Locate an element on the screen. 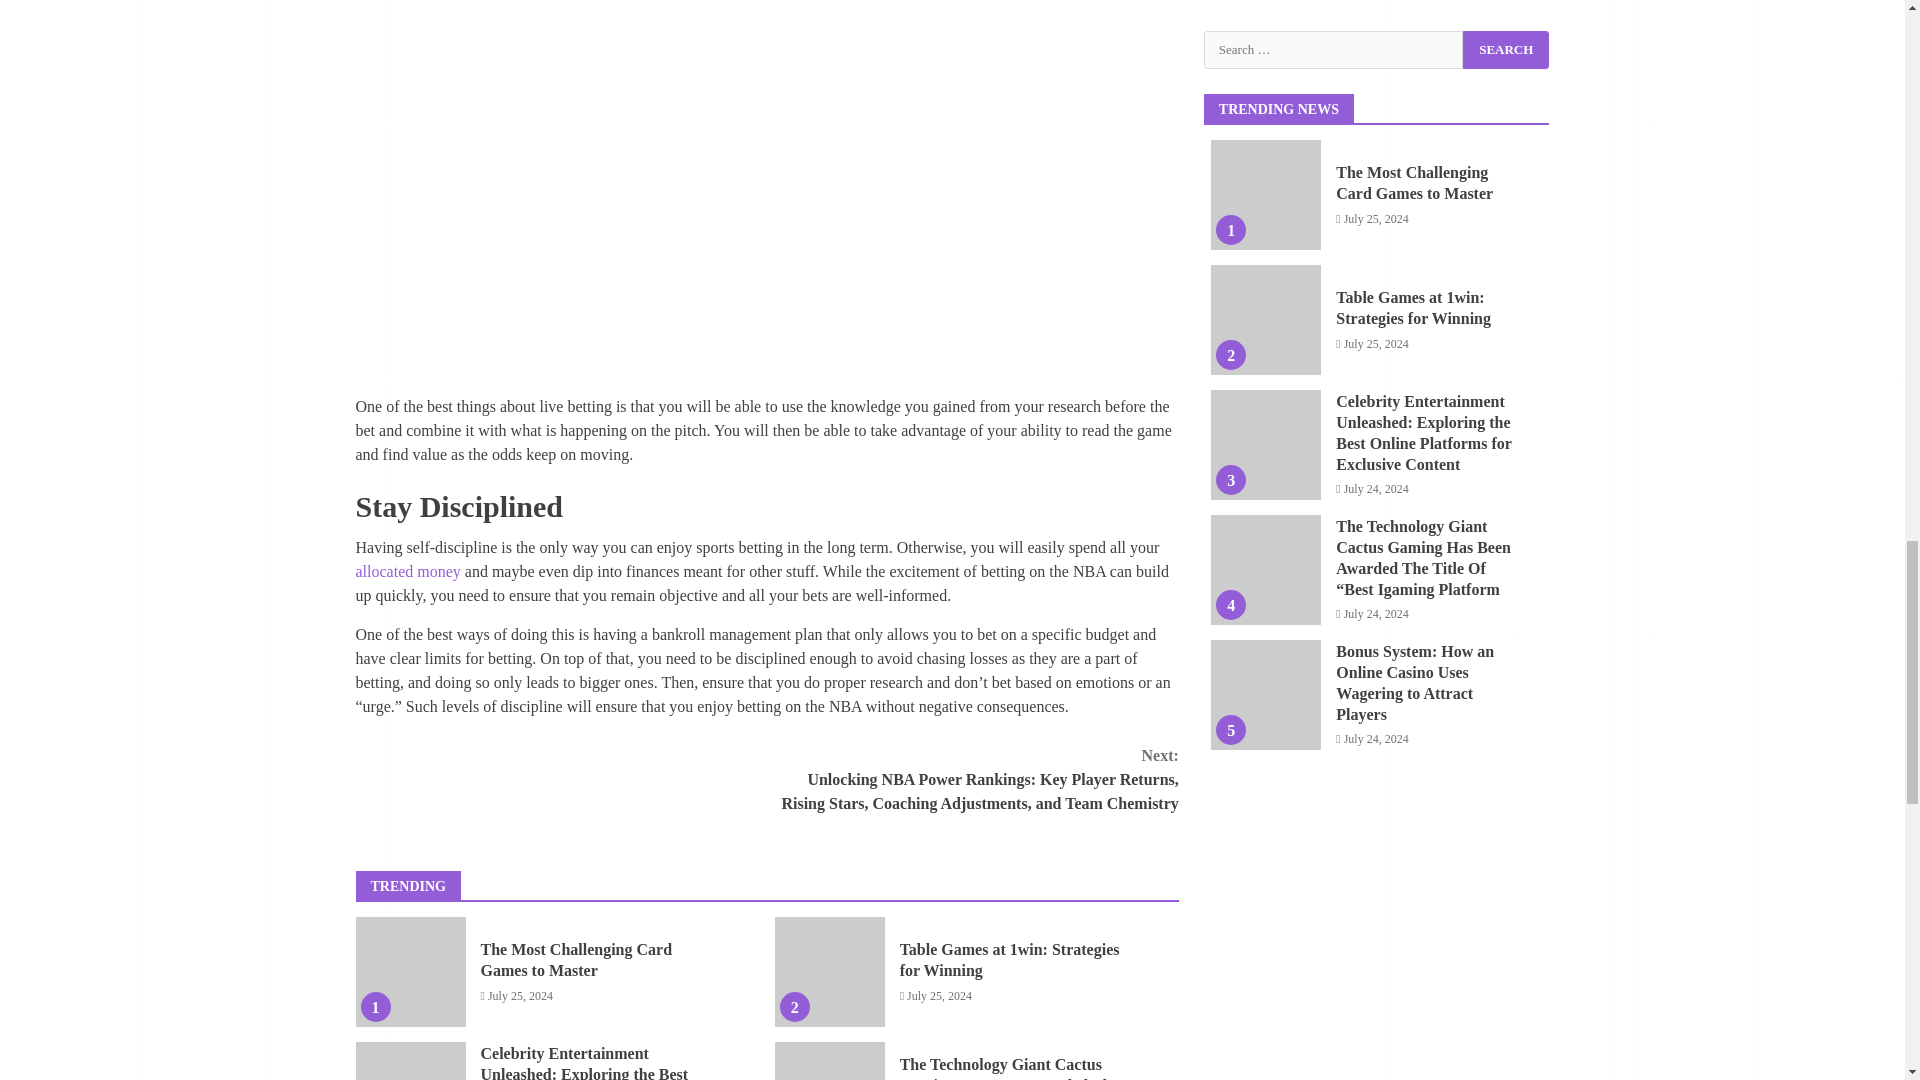 The height and width of the screenshot is (1080, 1920). allocated money is located at coordinates (408, 570).